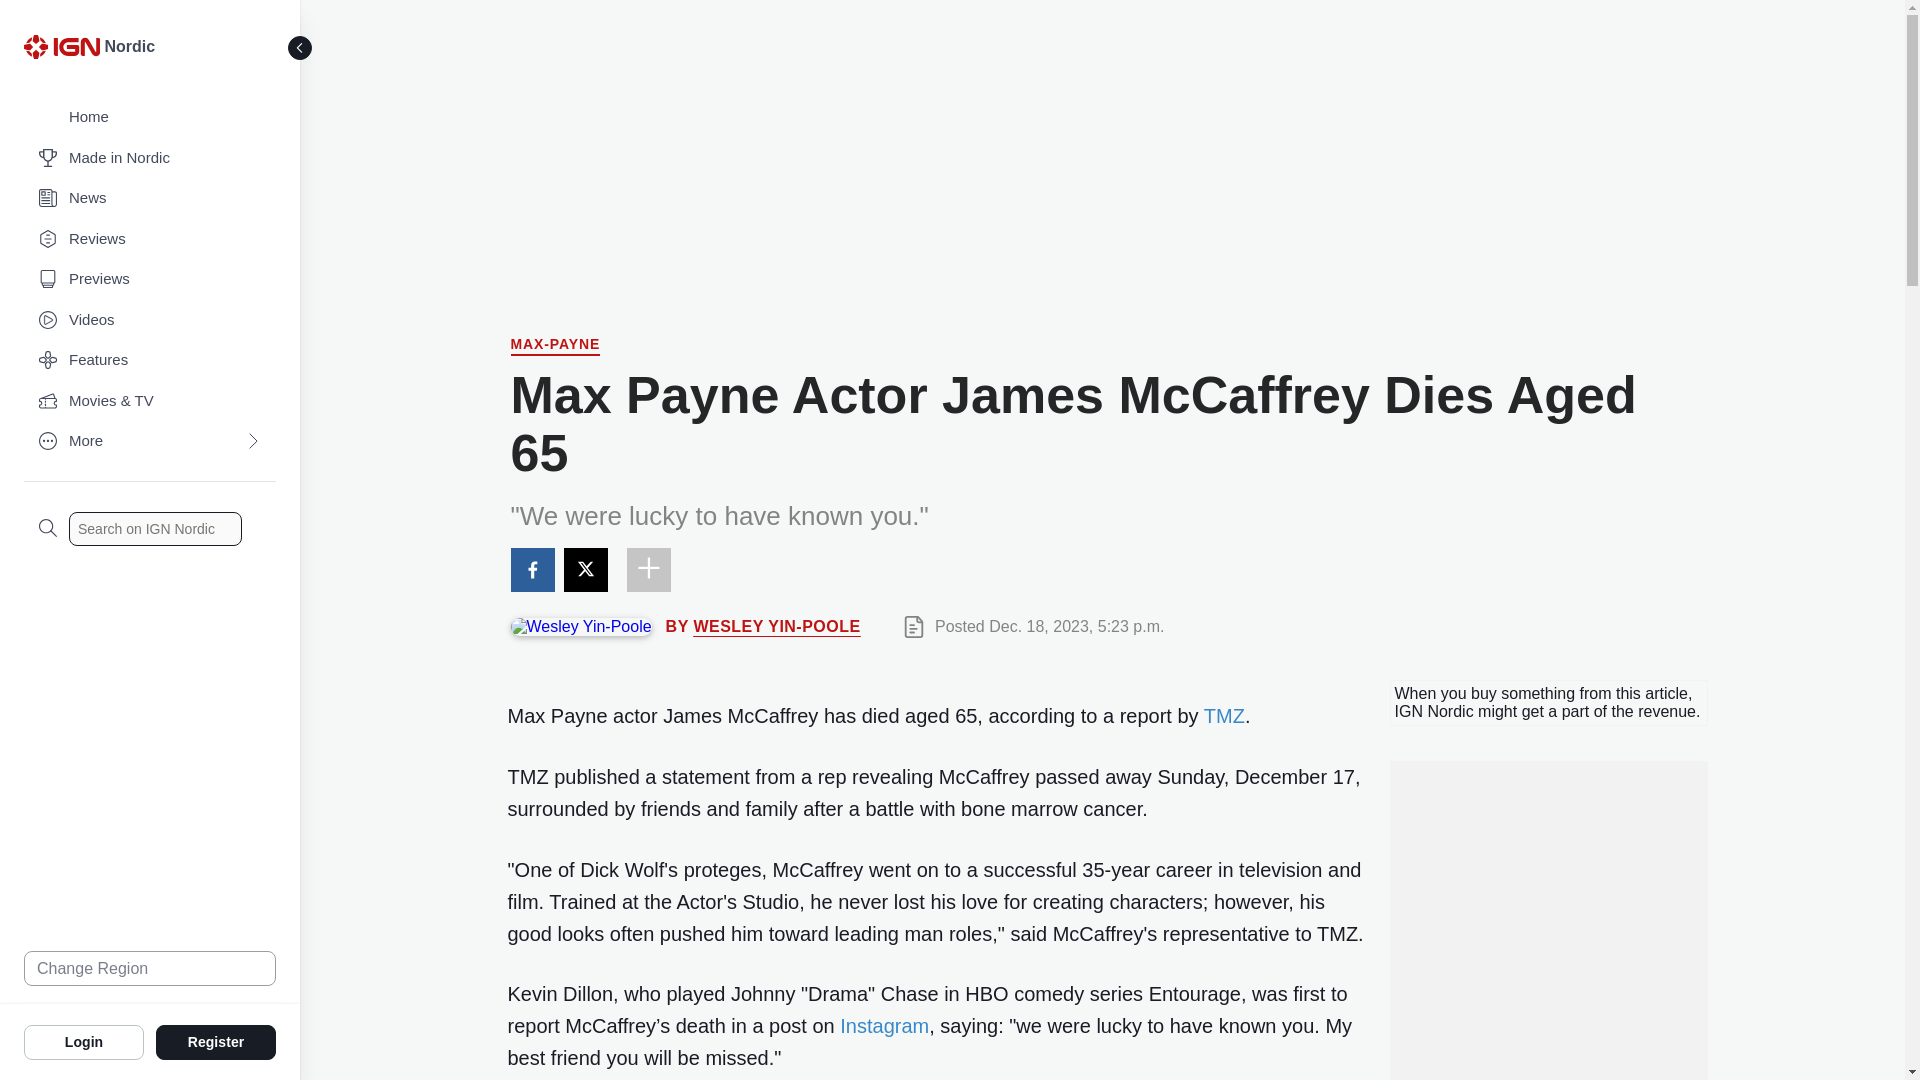 The image size is (1920, 1080). I want to click on Made in Nordic, so click(150, 158).